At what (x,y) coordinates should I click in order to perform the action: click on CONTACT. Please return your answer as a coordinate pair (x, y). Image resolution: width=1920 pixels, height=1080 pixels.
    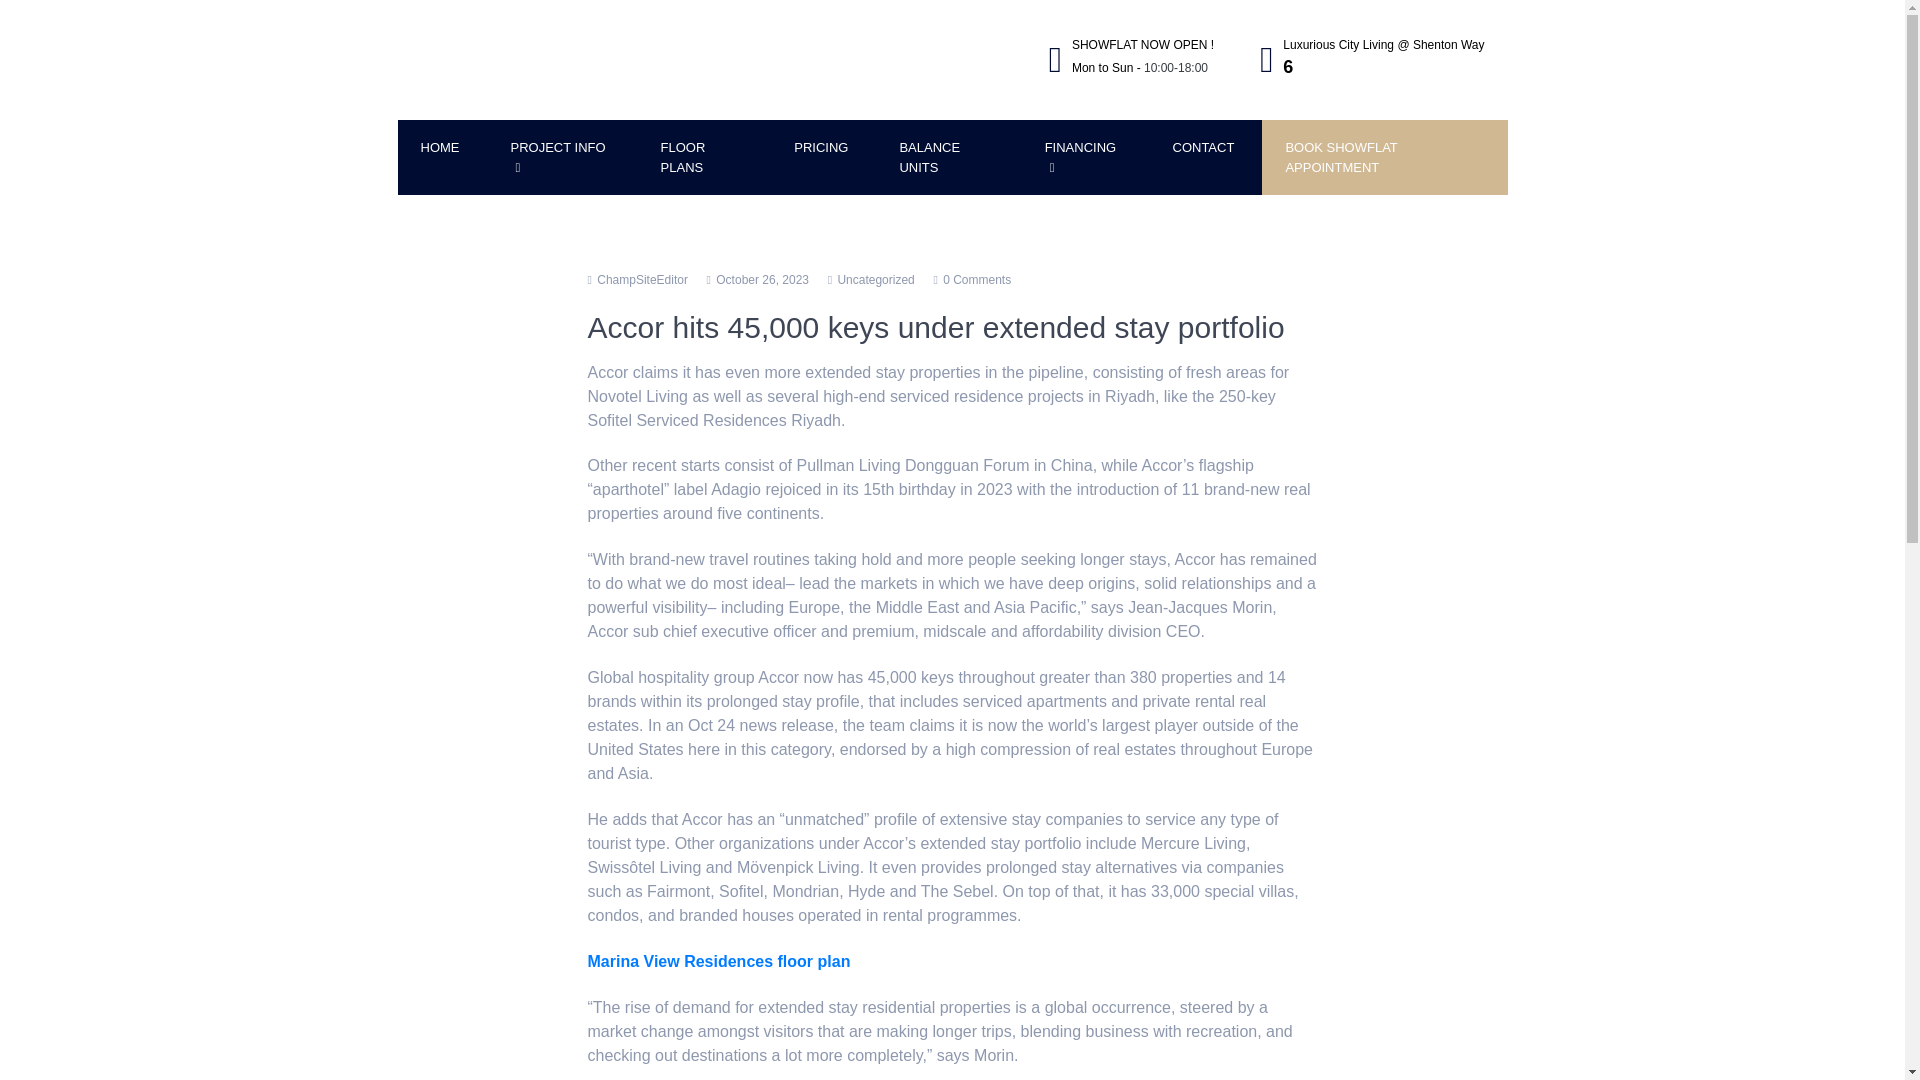
    Looking at the image, I should click on (1204, 148).